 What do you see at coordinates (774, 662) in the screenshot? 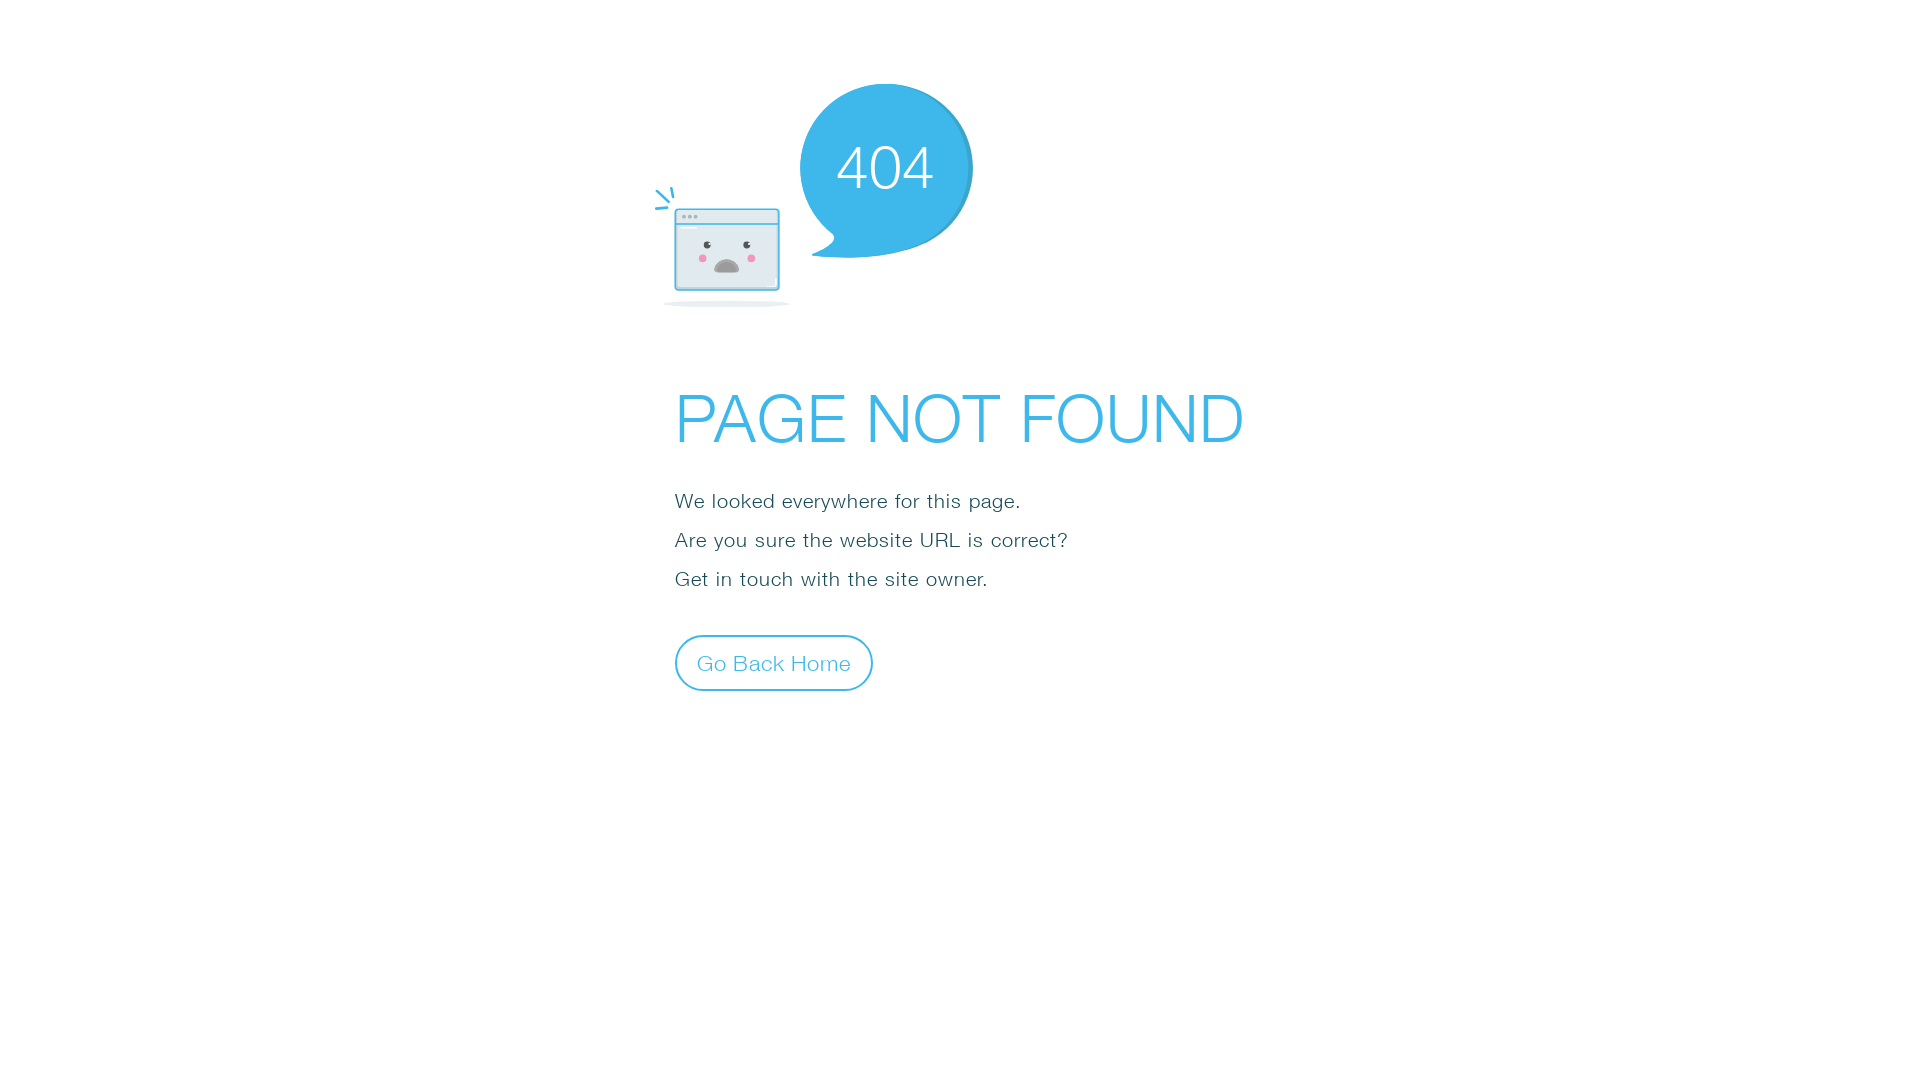
I see `Go Back Home` at bounding box center [774, 662].